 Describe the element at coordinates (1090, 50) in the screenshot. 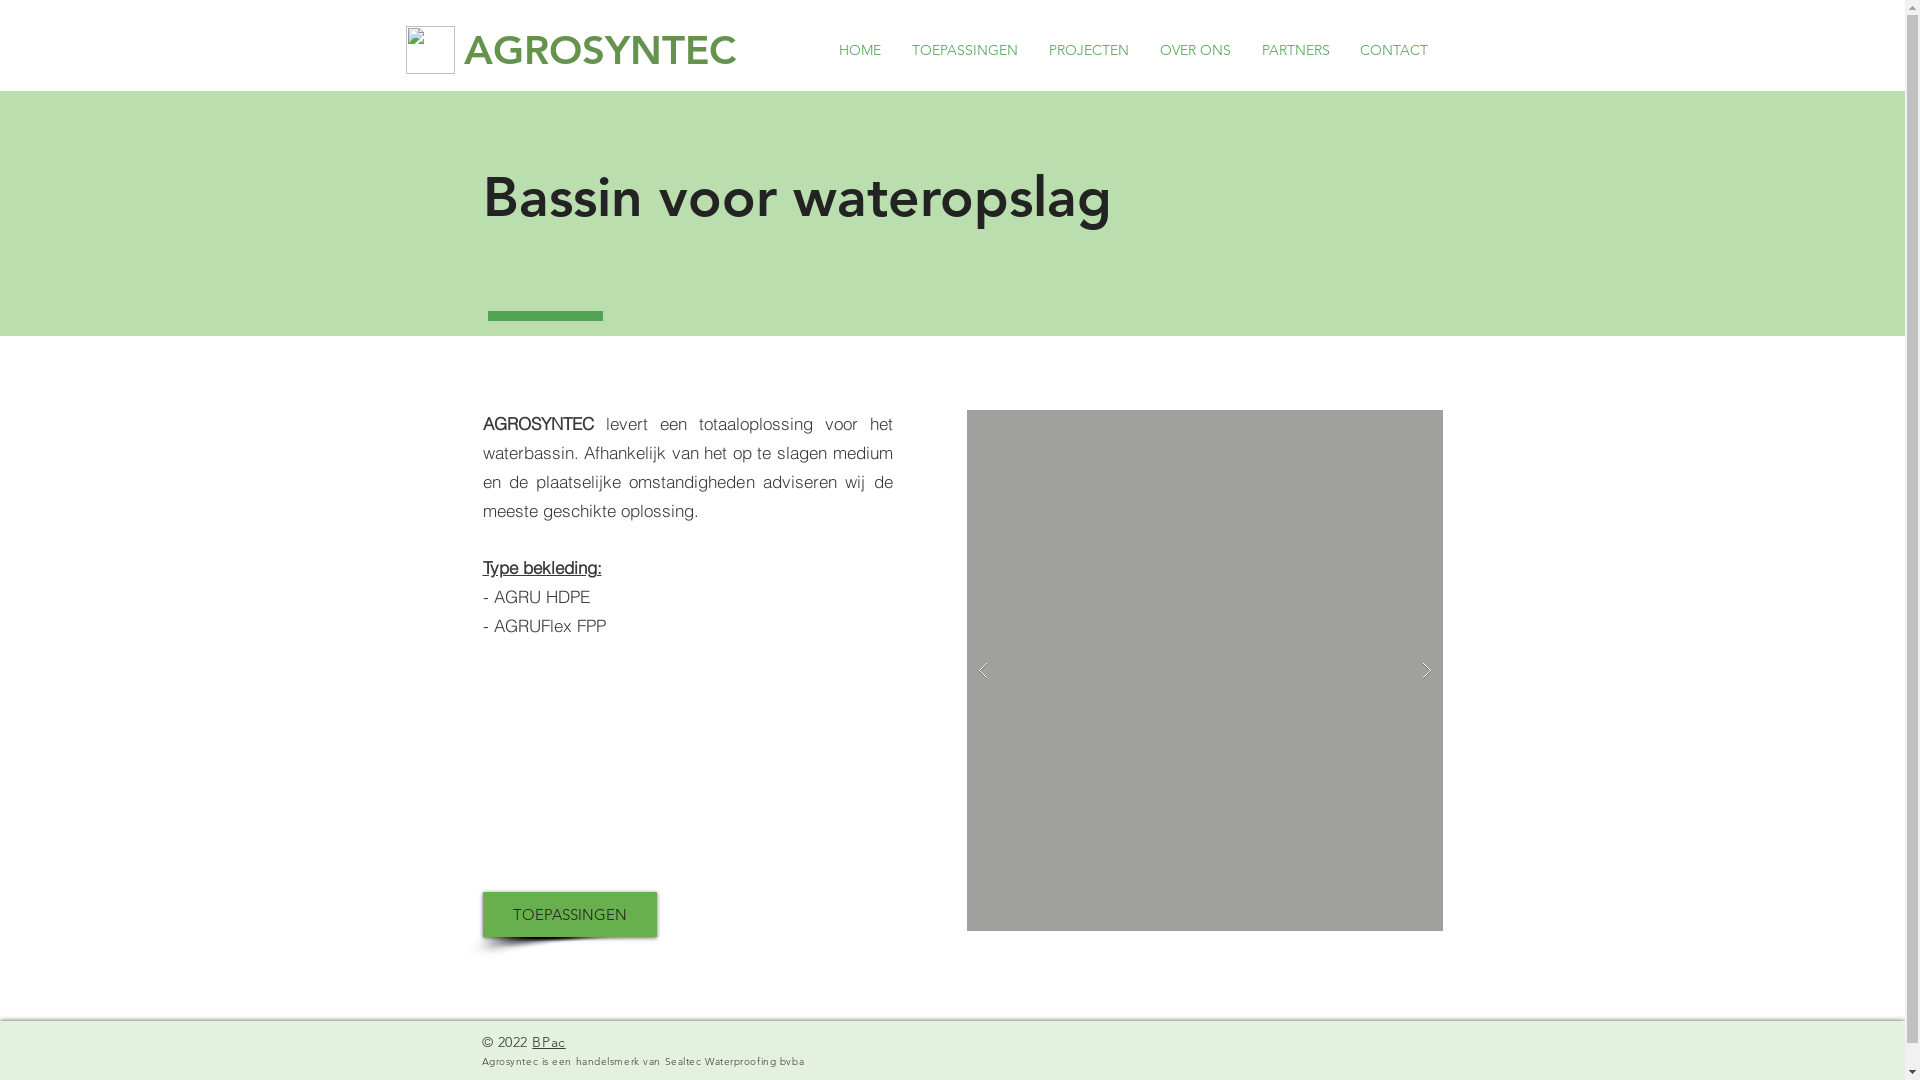

I see `PROJECTEN` at that location.